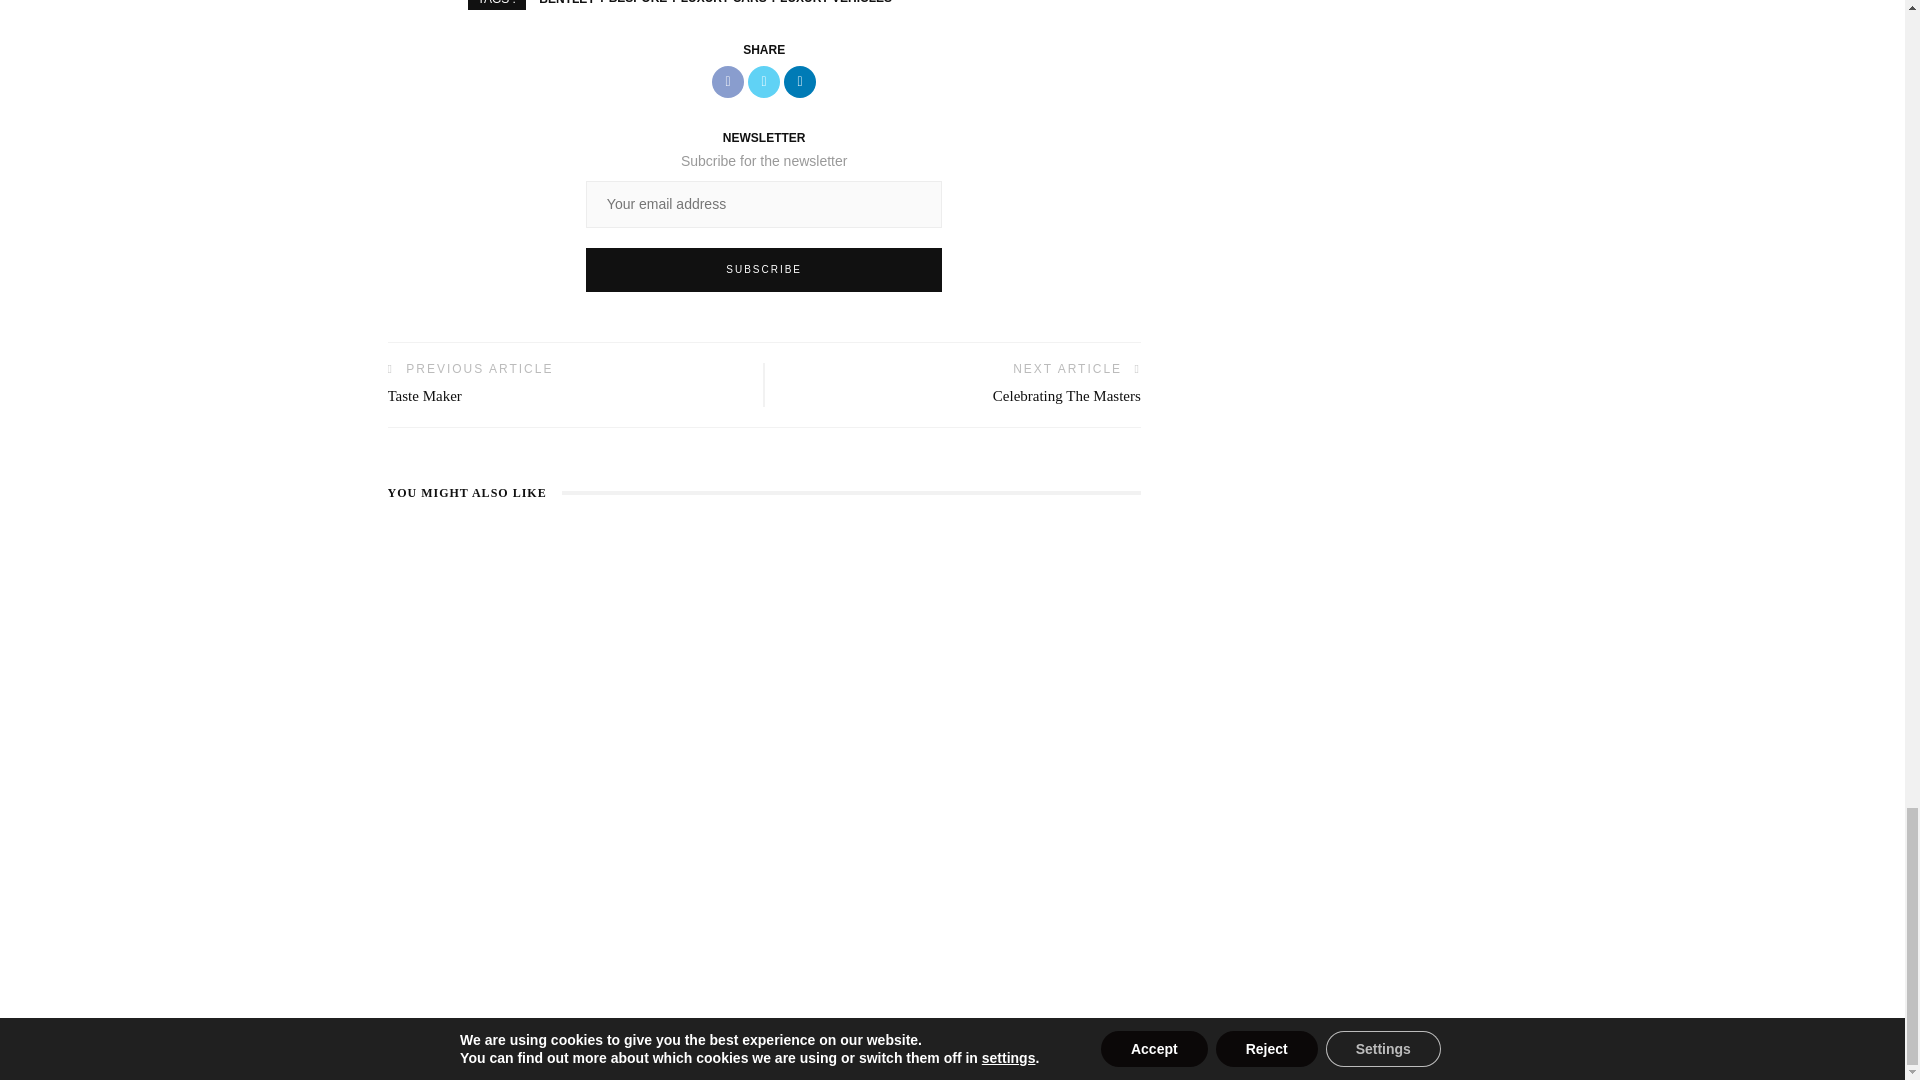 This screenshot has height=1080, width=1920. I want to click on Celebrating The Masters, so click(1066, 395).